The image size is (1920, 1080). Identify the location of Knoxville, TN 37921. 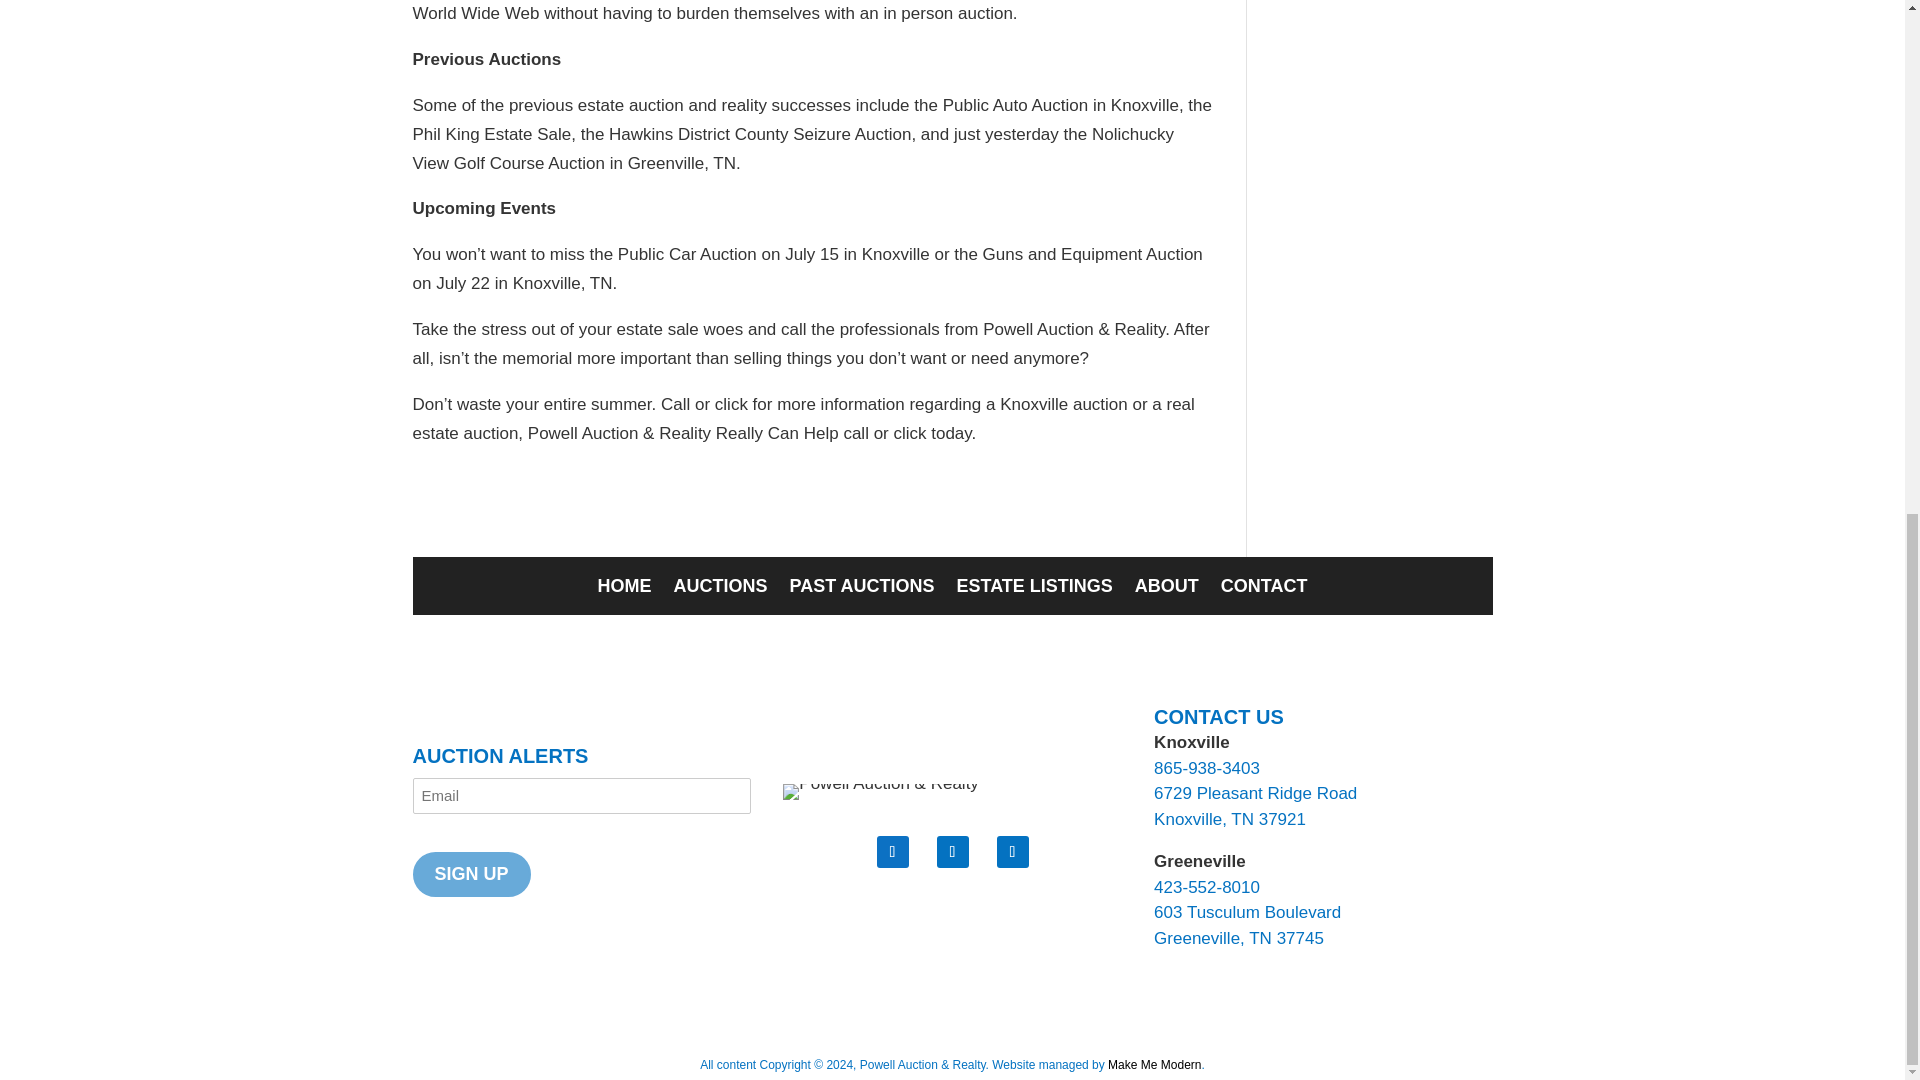
(1229, 820).